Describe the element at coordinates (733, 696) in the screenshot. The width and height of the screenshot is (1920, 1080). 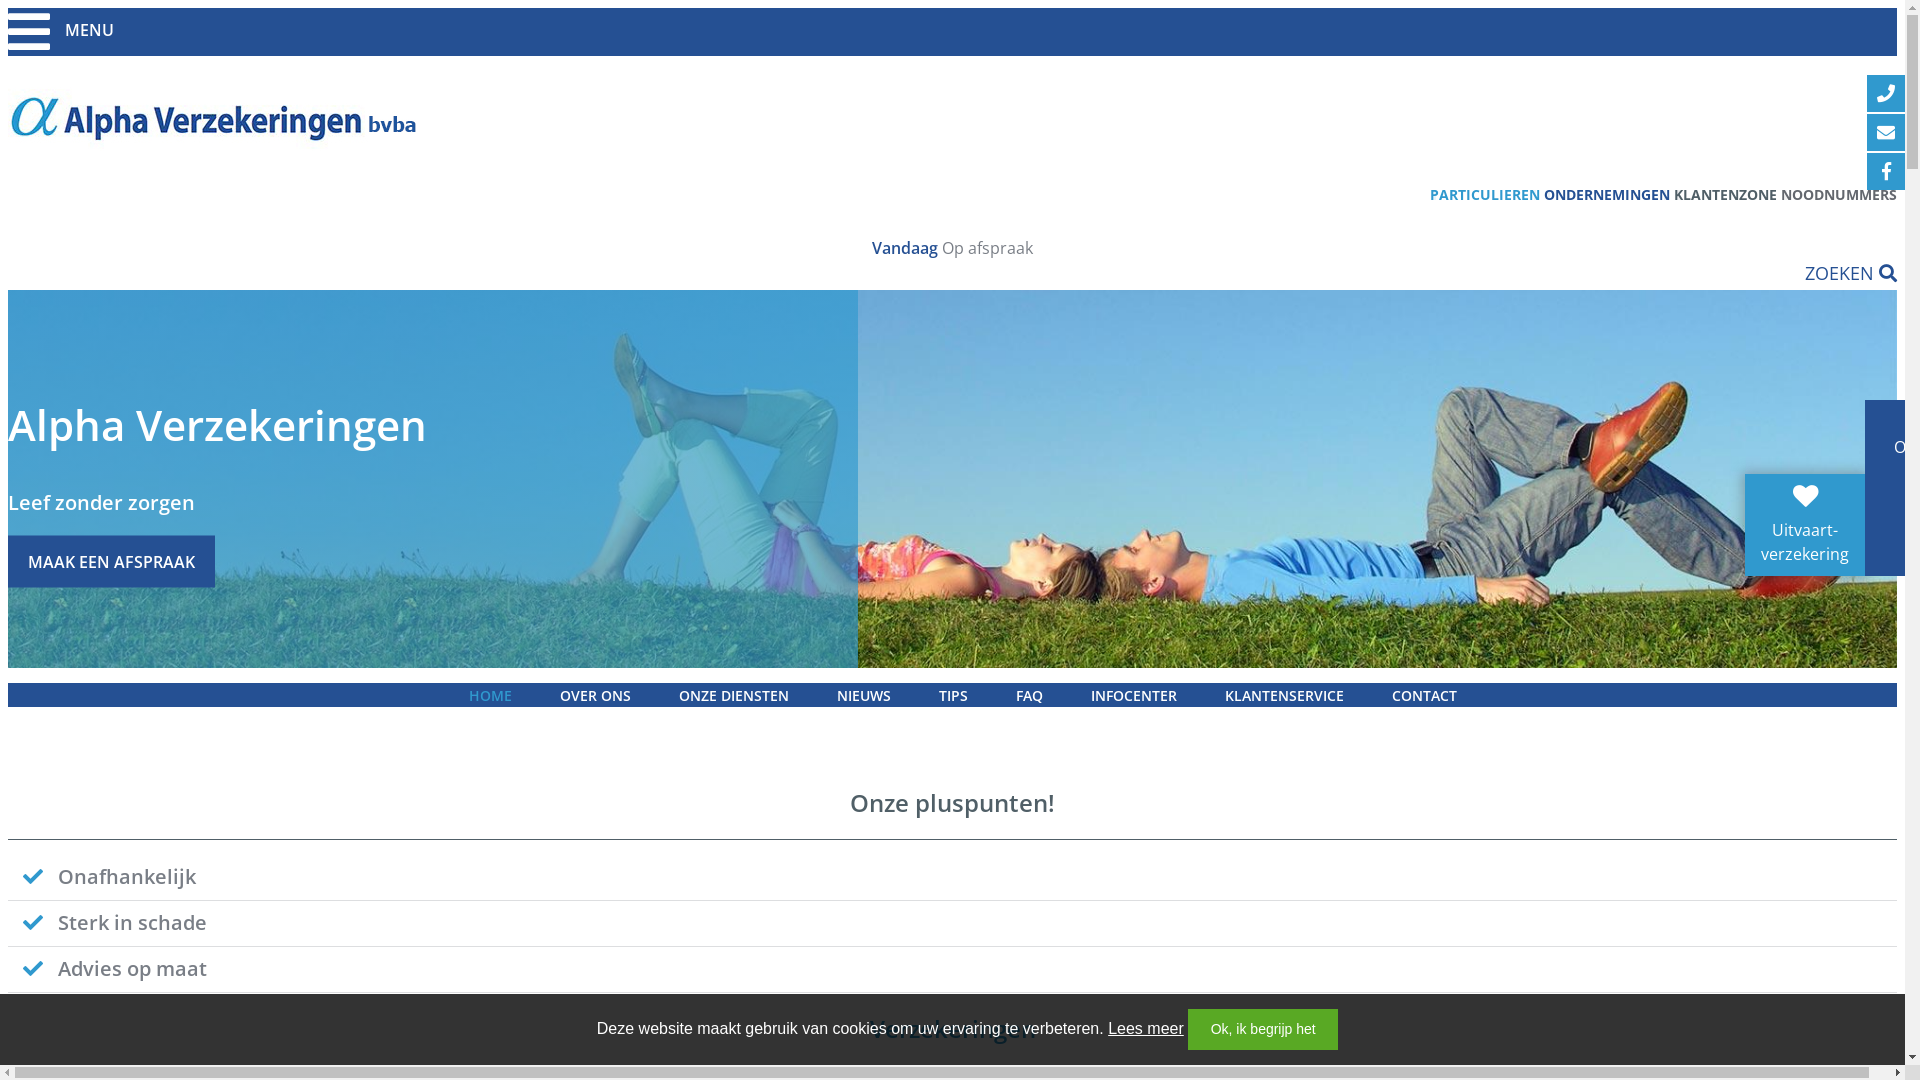
I see `ONZE DIENSTEN` at that location.